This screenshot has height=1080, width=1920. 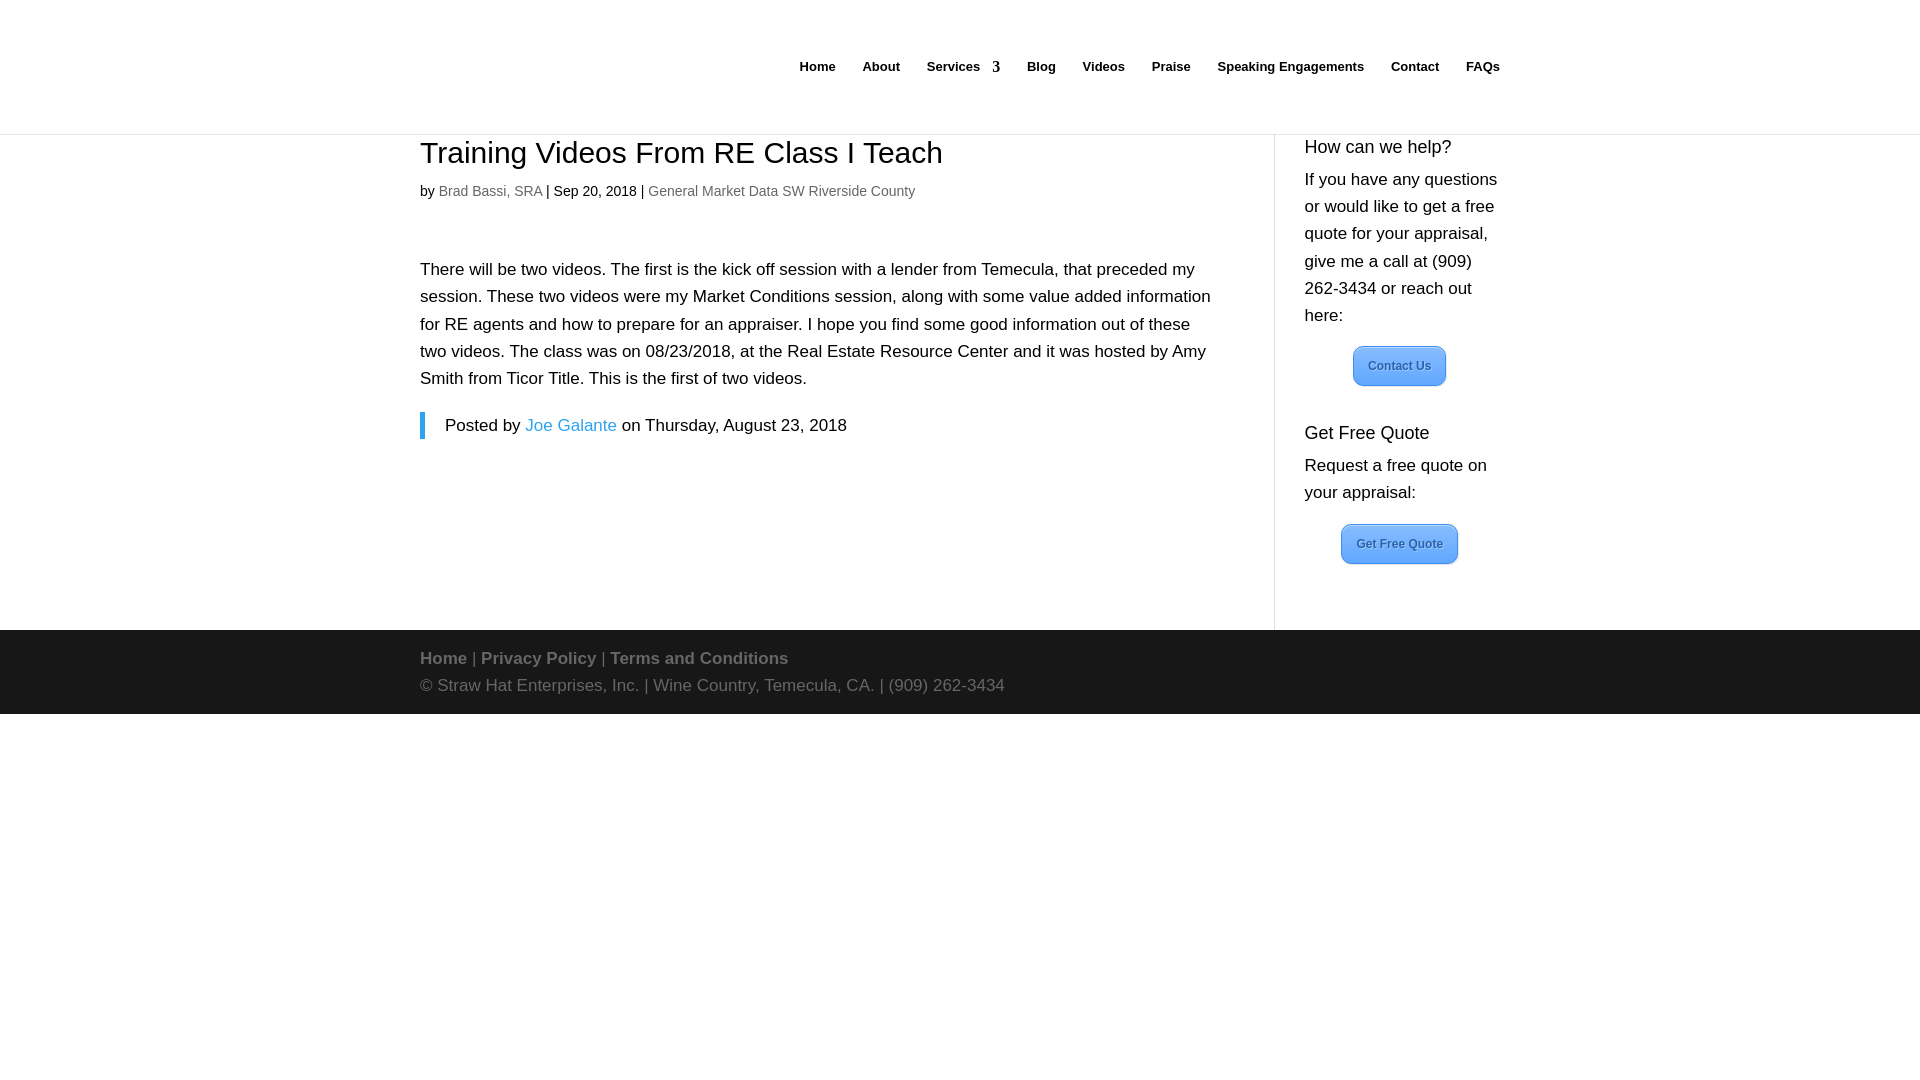 What do you see at coordinates (491, 190) in the screenshot?
I see `Brad Bassi, SRA` at bounding box center [491, 190].